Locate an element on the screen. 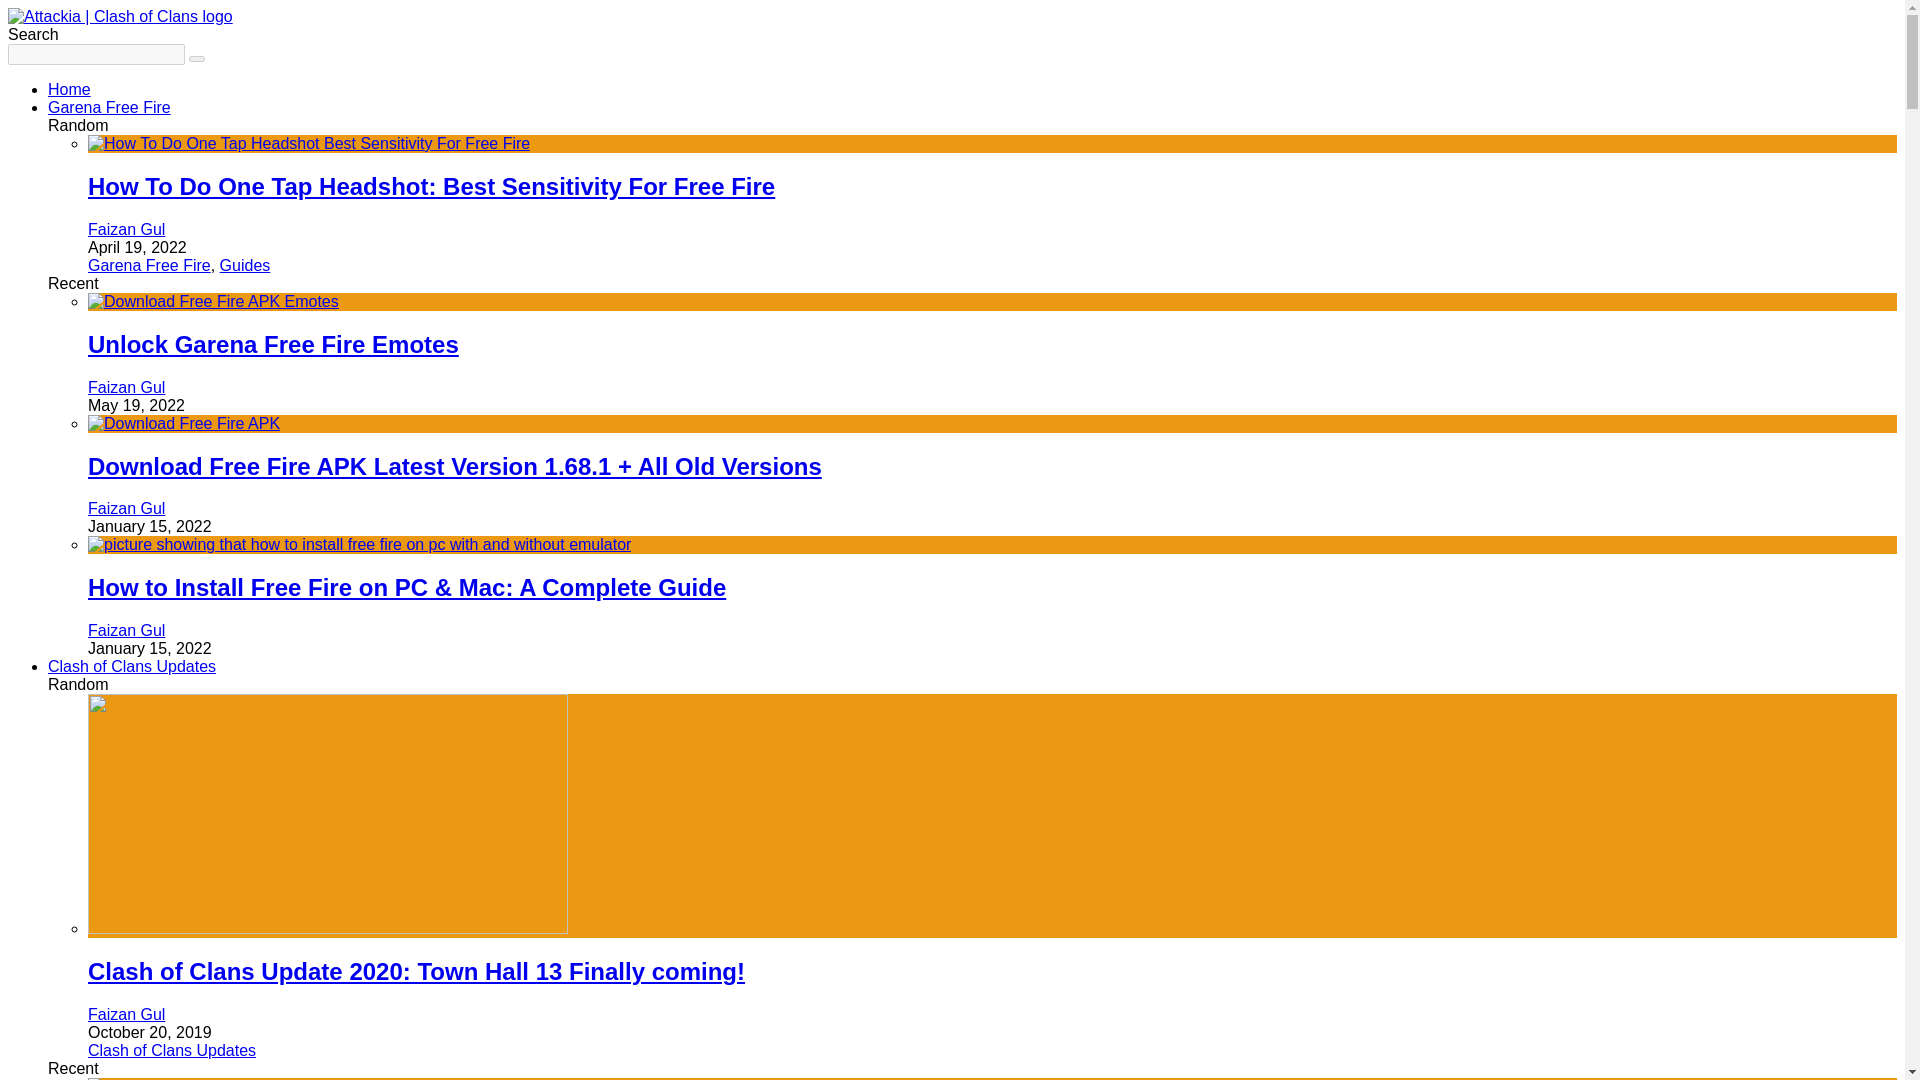 The height and width of the screenshot is (1080, 1920). Faizan Gul is located at coordinates (126, 630).